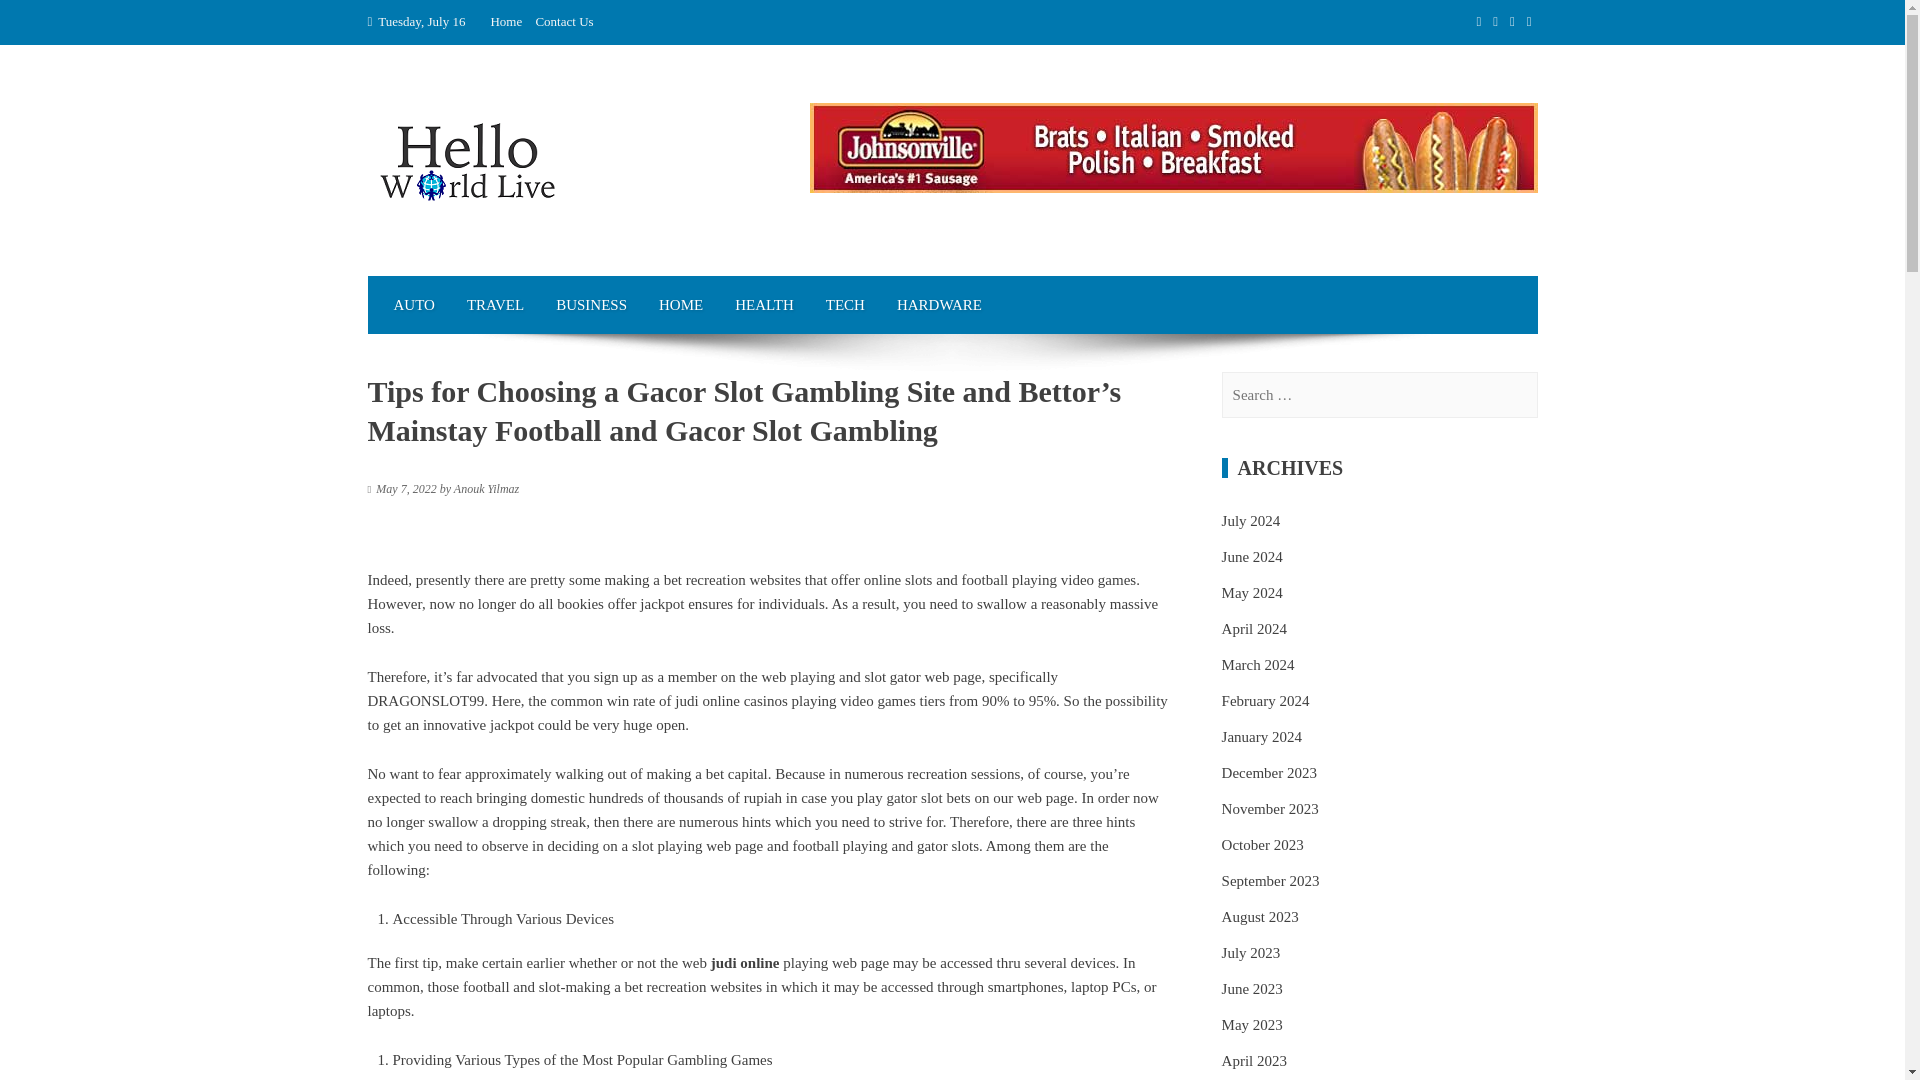  Describe the element at coordinates (1250, 521) in the screenshot. I see `July 2024` at that location.